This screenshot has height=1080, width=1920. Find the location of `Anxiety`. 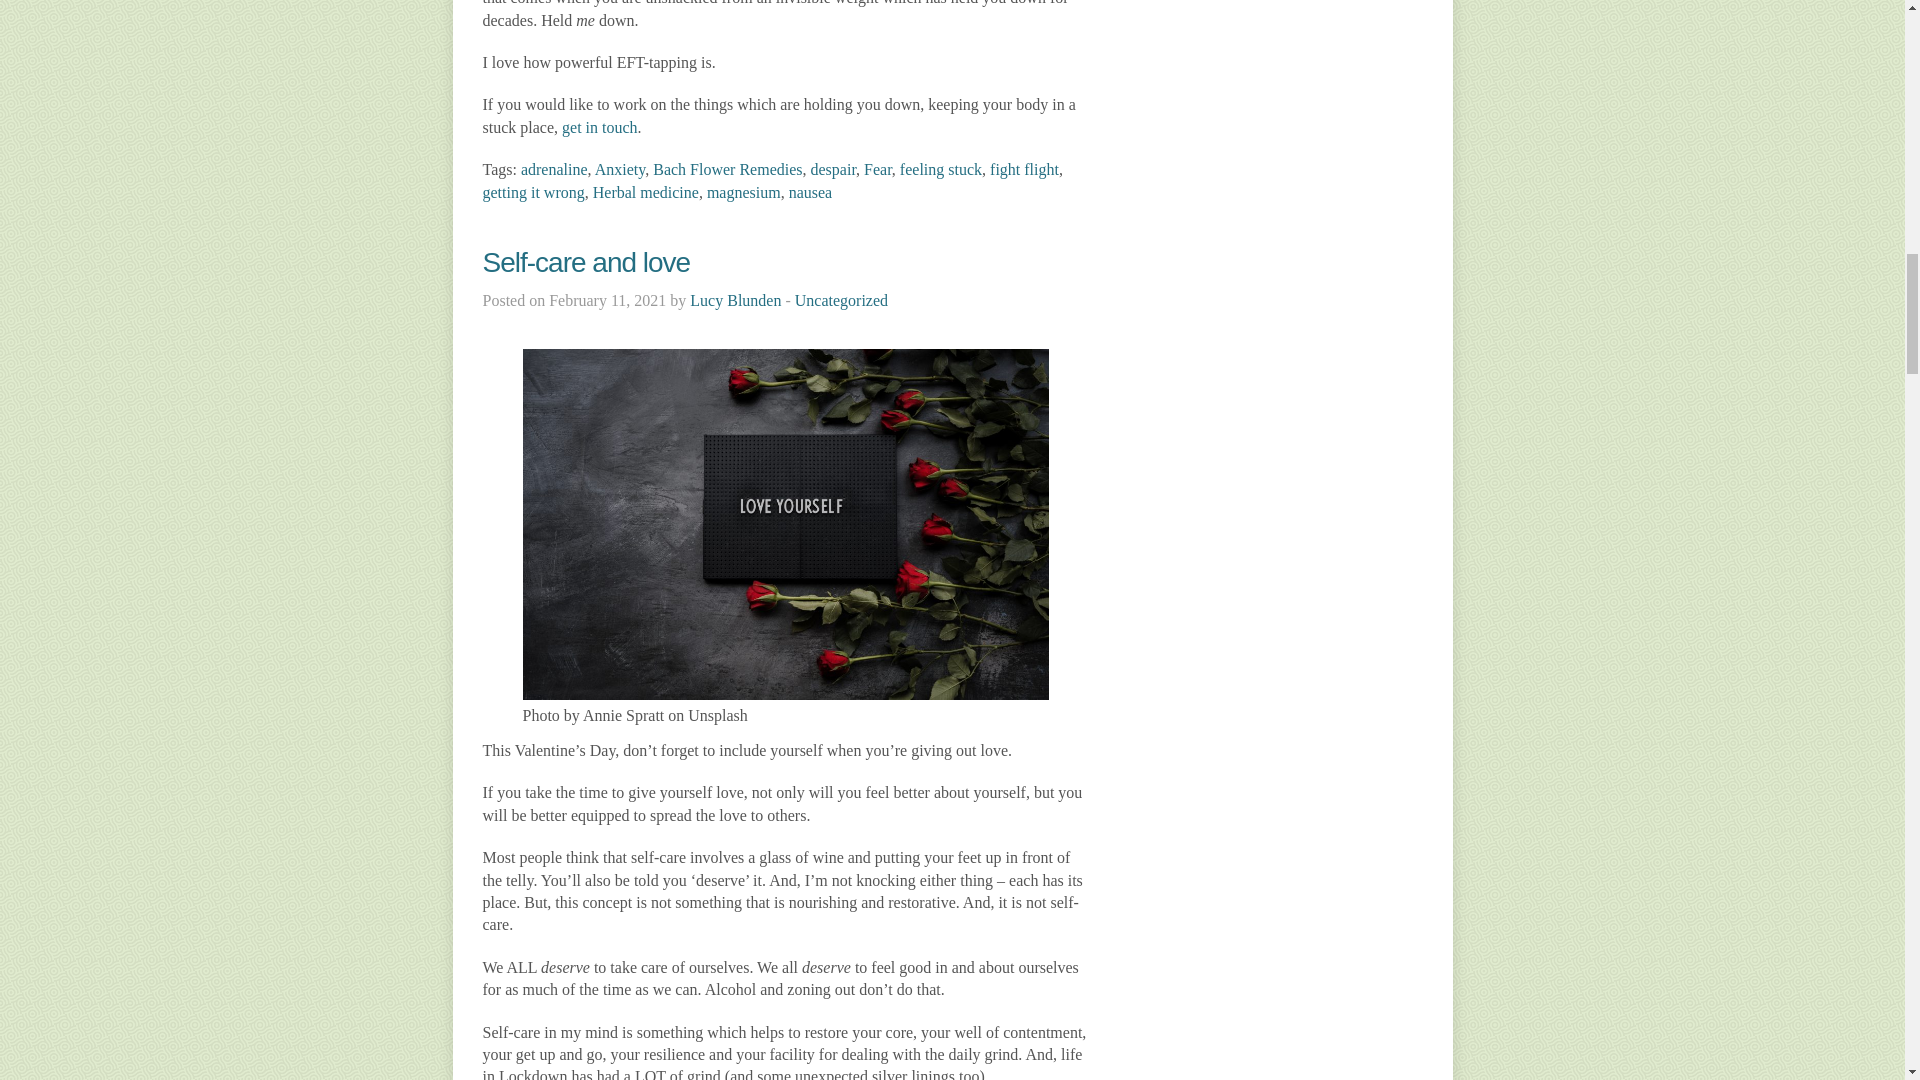

Anxiety is located at coordinates (620, 169).